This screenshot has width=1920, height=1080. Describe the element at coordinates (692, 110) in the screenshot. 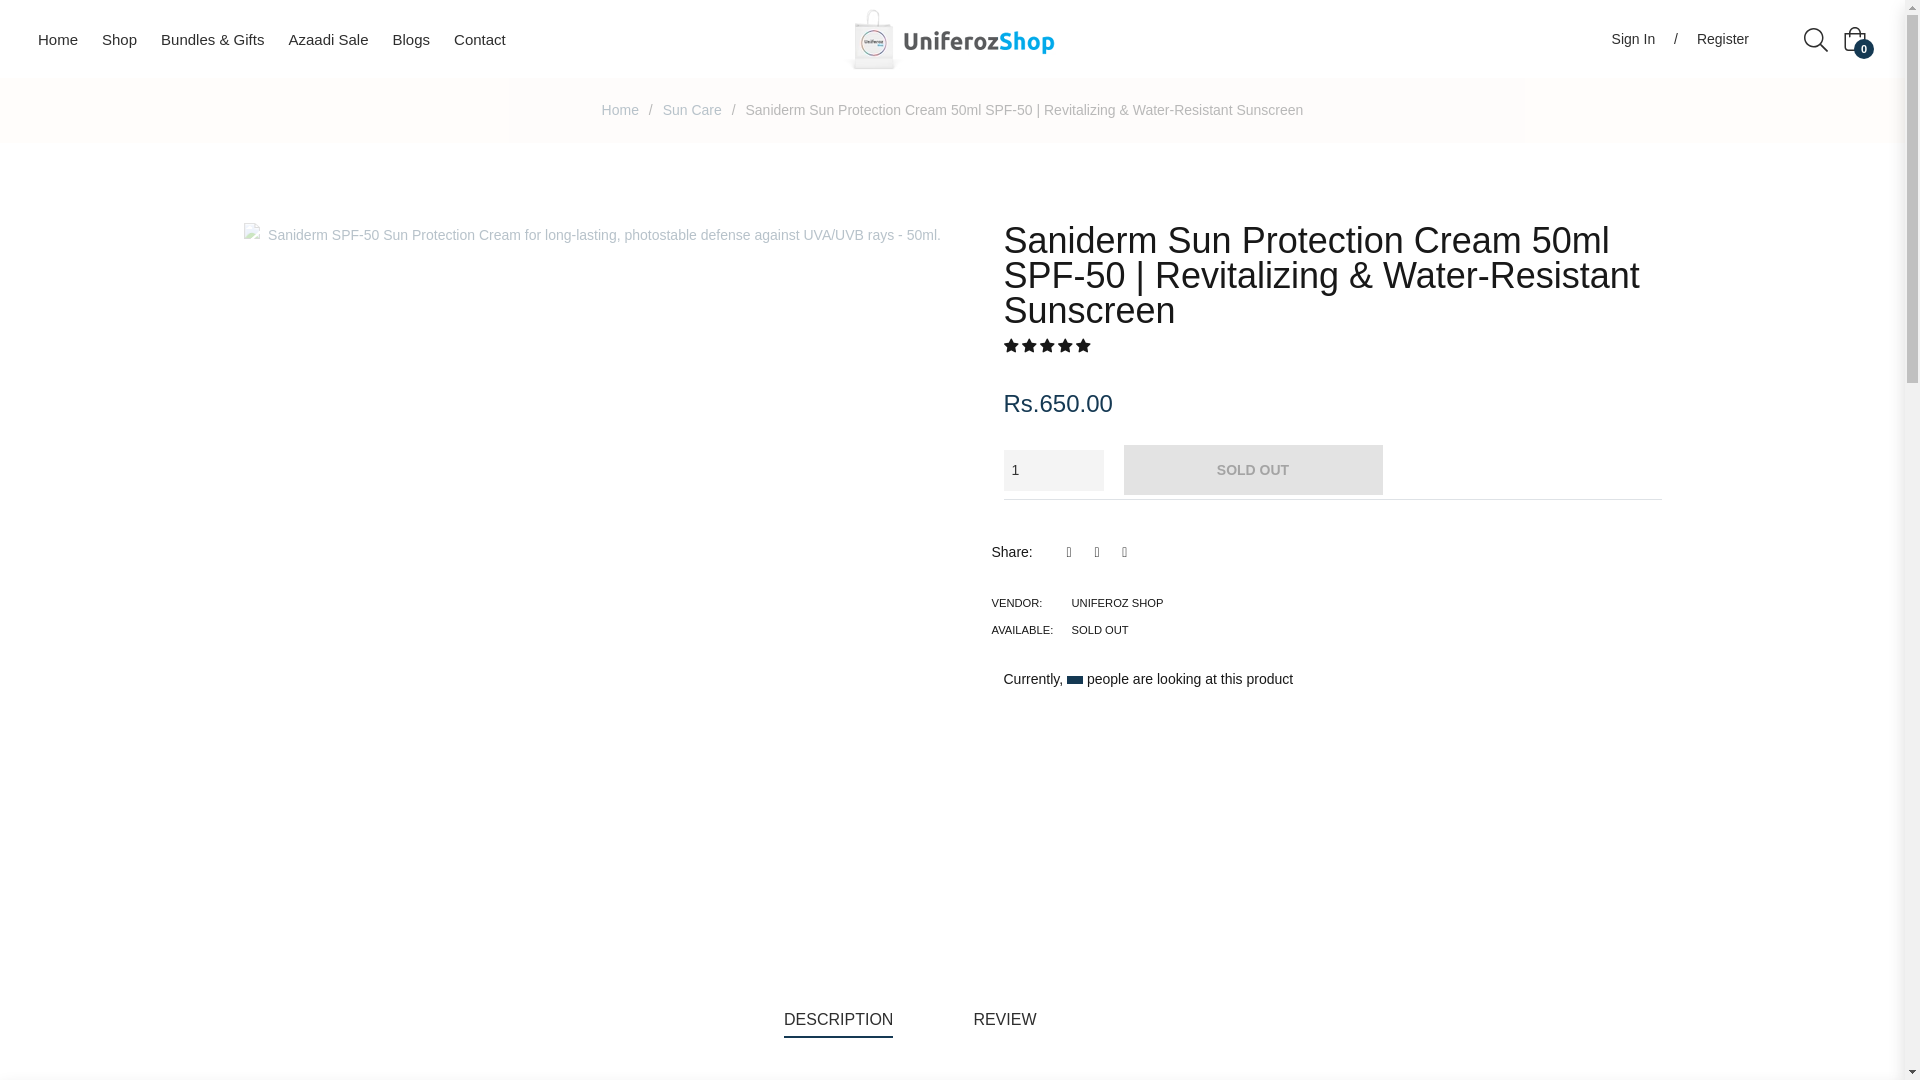

I see `Sun Care` at that location.